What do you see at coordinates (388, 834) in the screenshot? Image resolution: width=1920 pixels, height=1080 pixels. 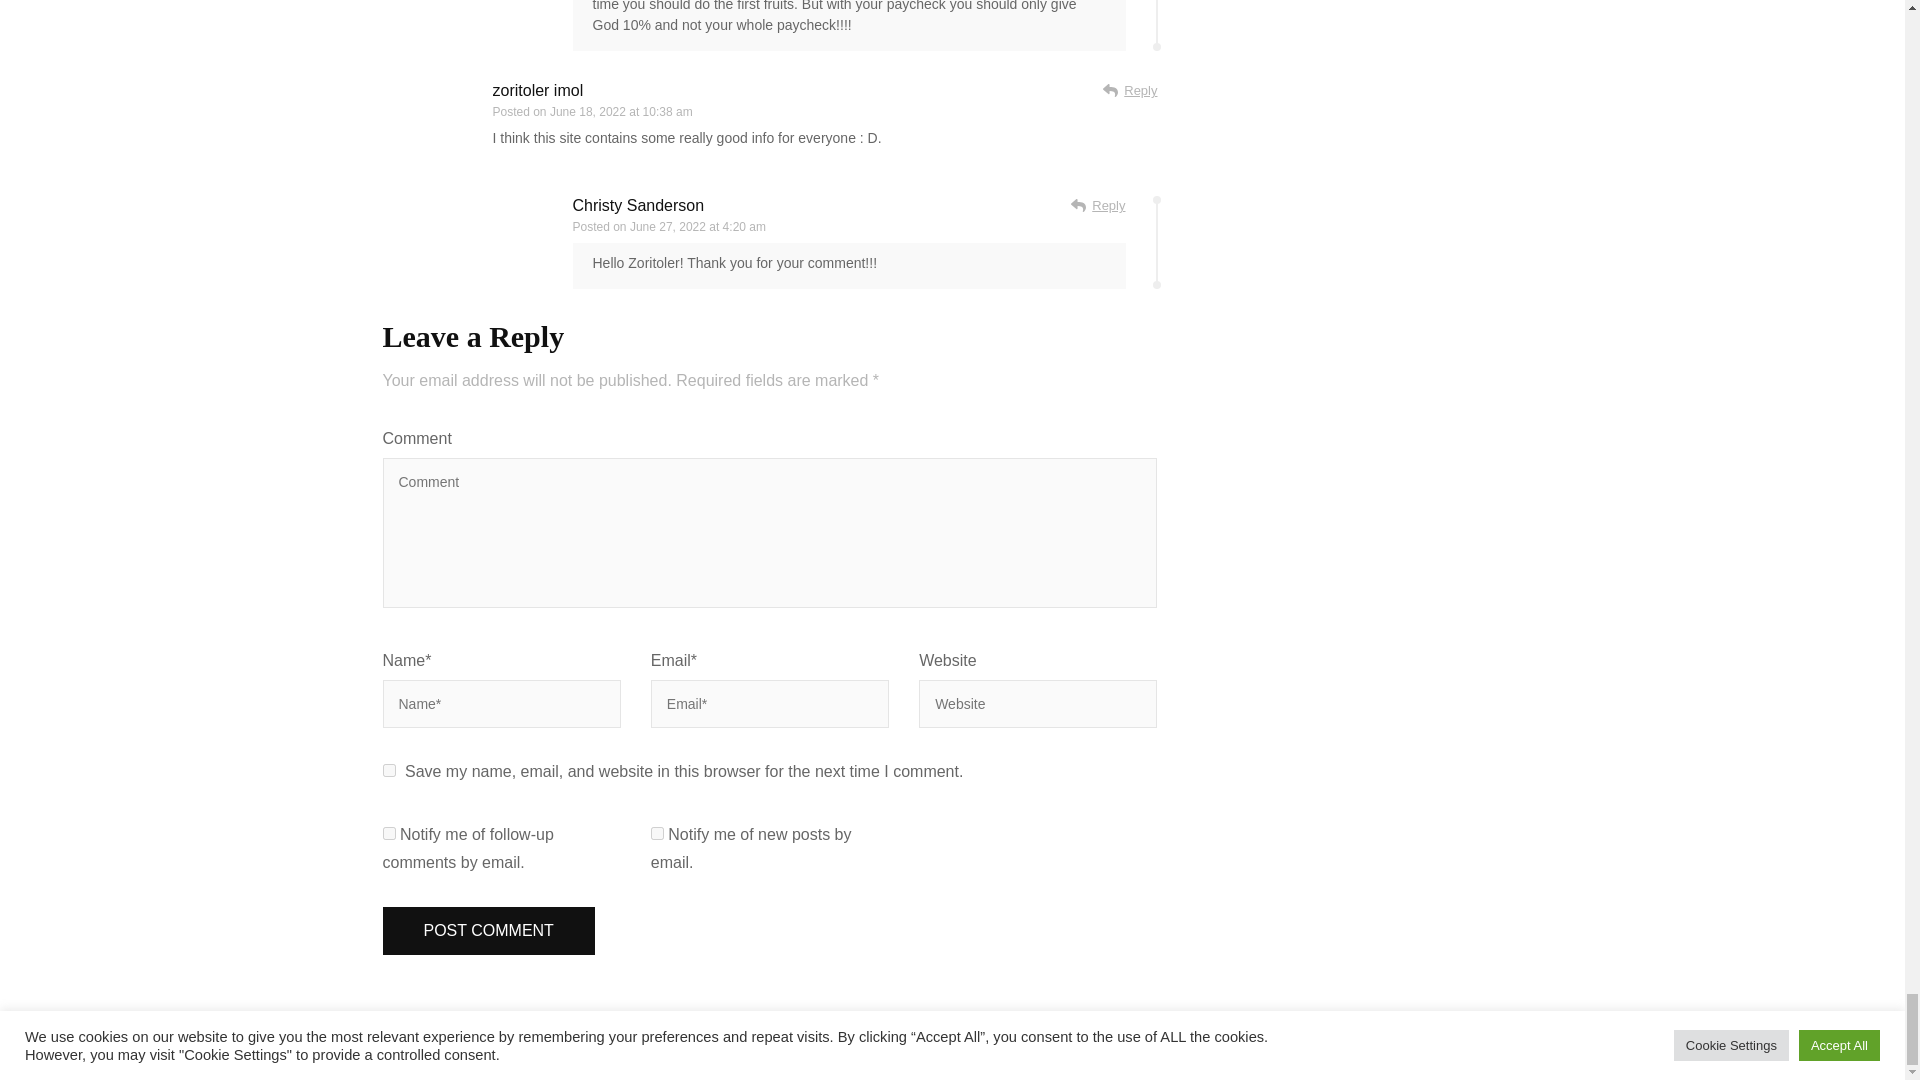 I see `subscribe` at bounding box center [388, 834].